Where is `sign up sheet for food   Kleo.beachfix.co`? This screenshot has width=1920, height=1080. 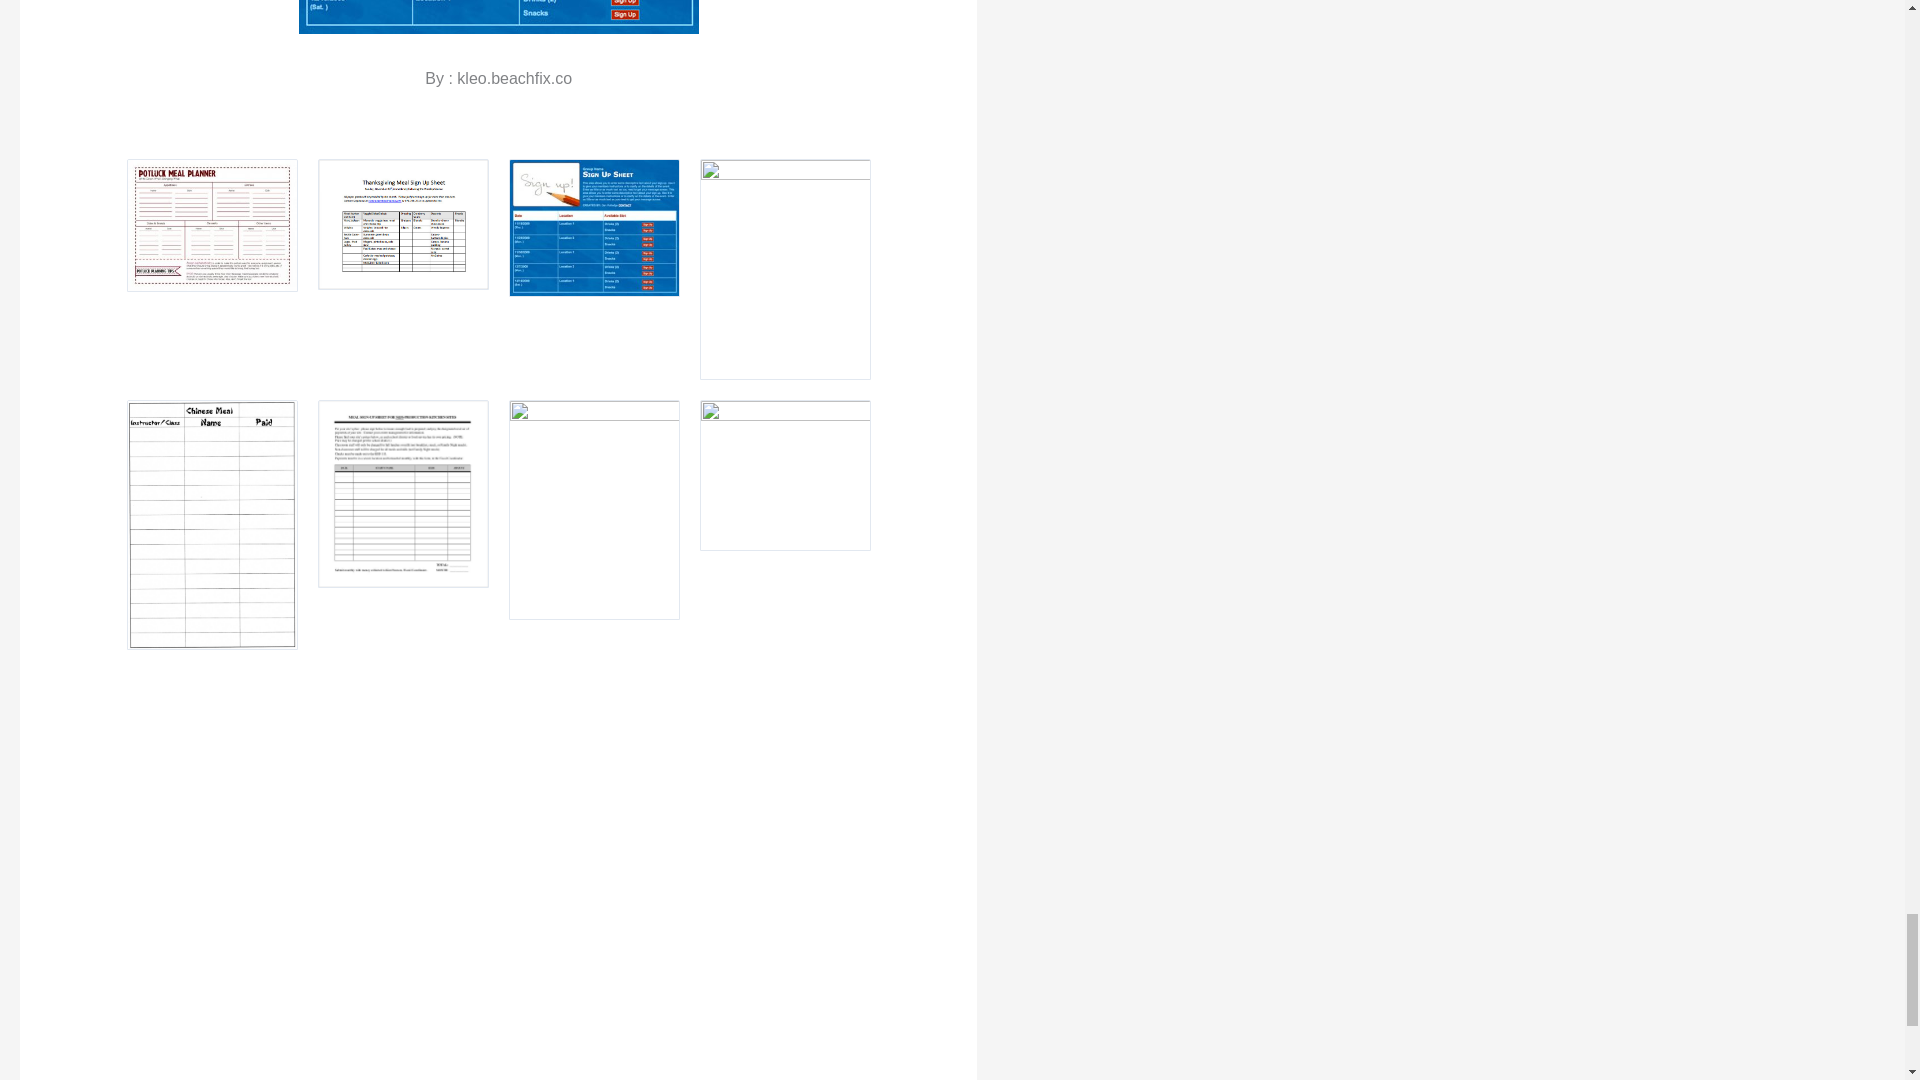 sign up sheet for food   Kleo.beachfix.co is located at coordinates (498, 16).